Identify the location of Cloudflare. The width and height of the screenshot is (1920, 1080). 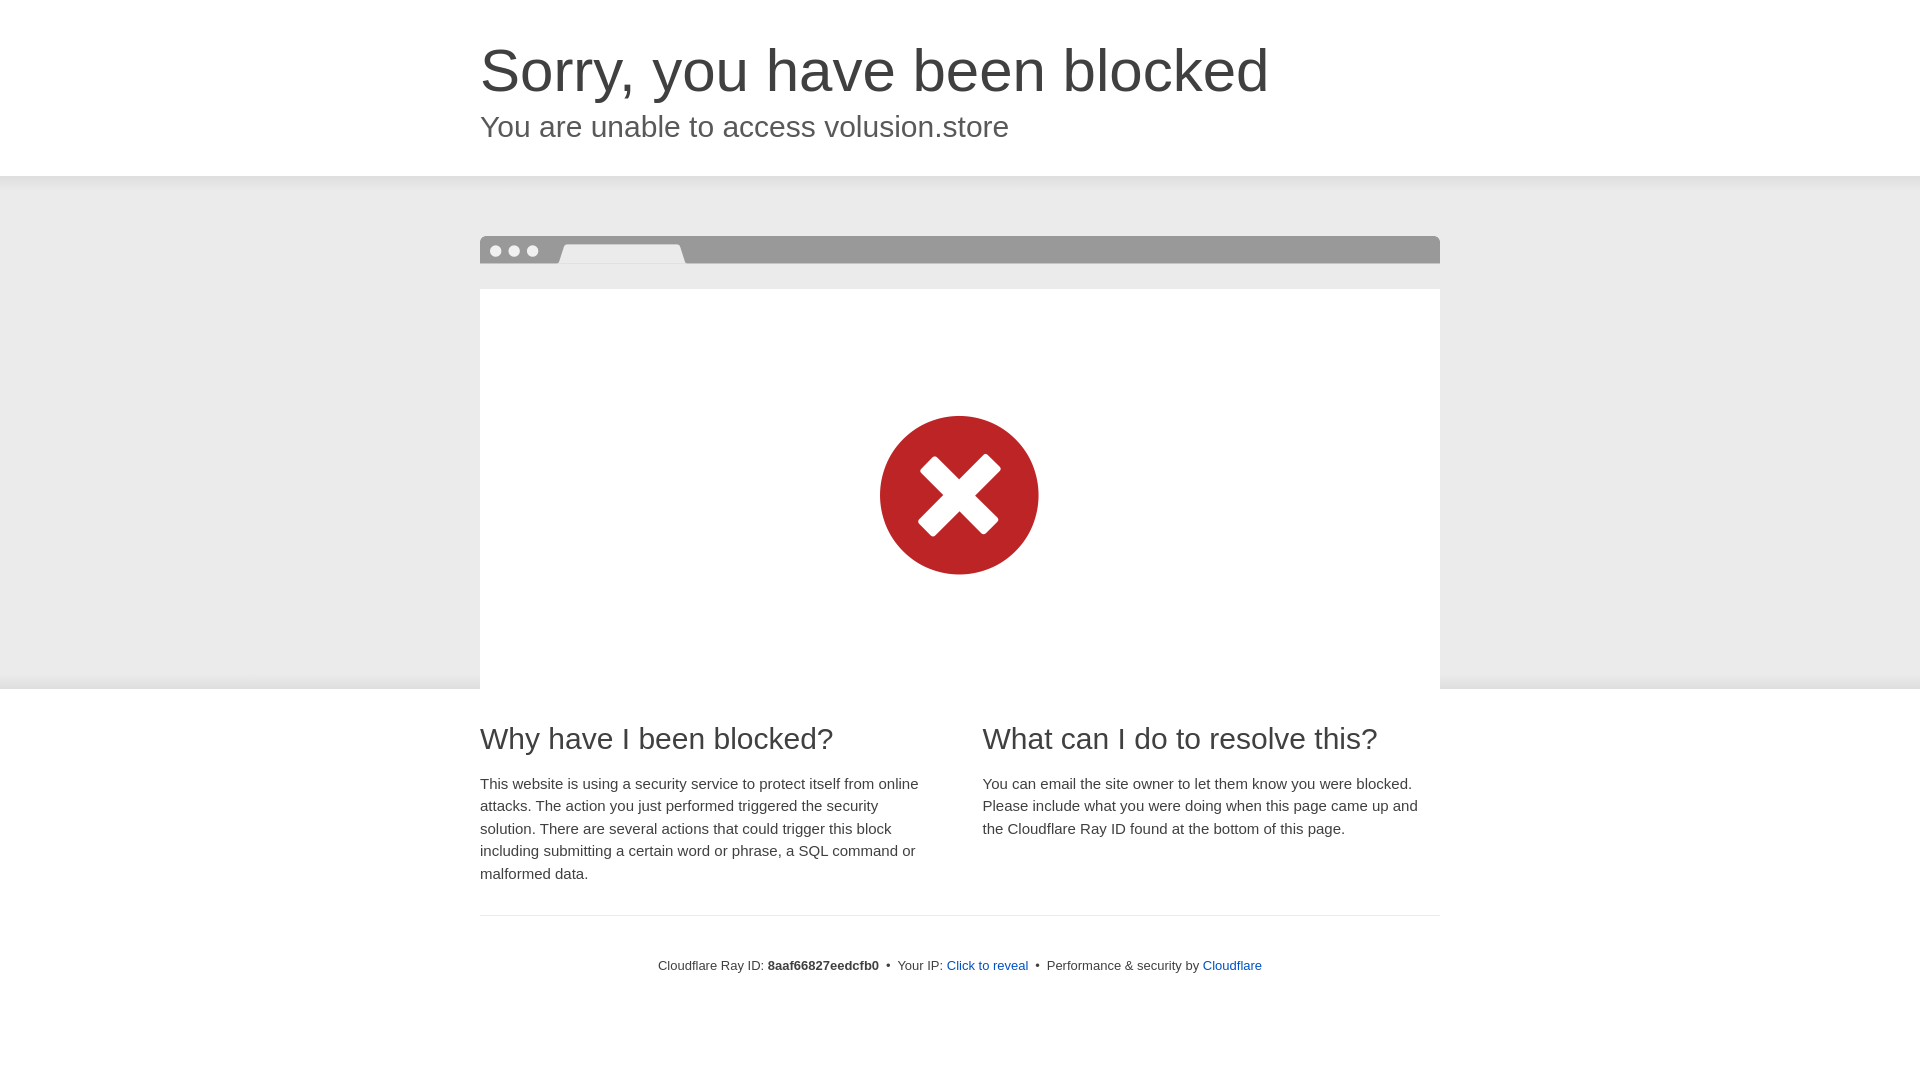
(1232, 965).